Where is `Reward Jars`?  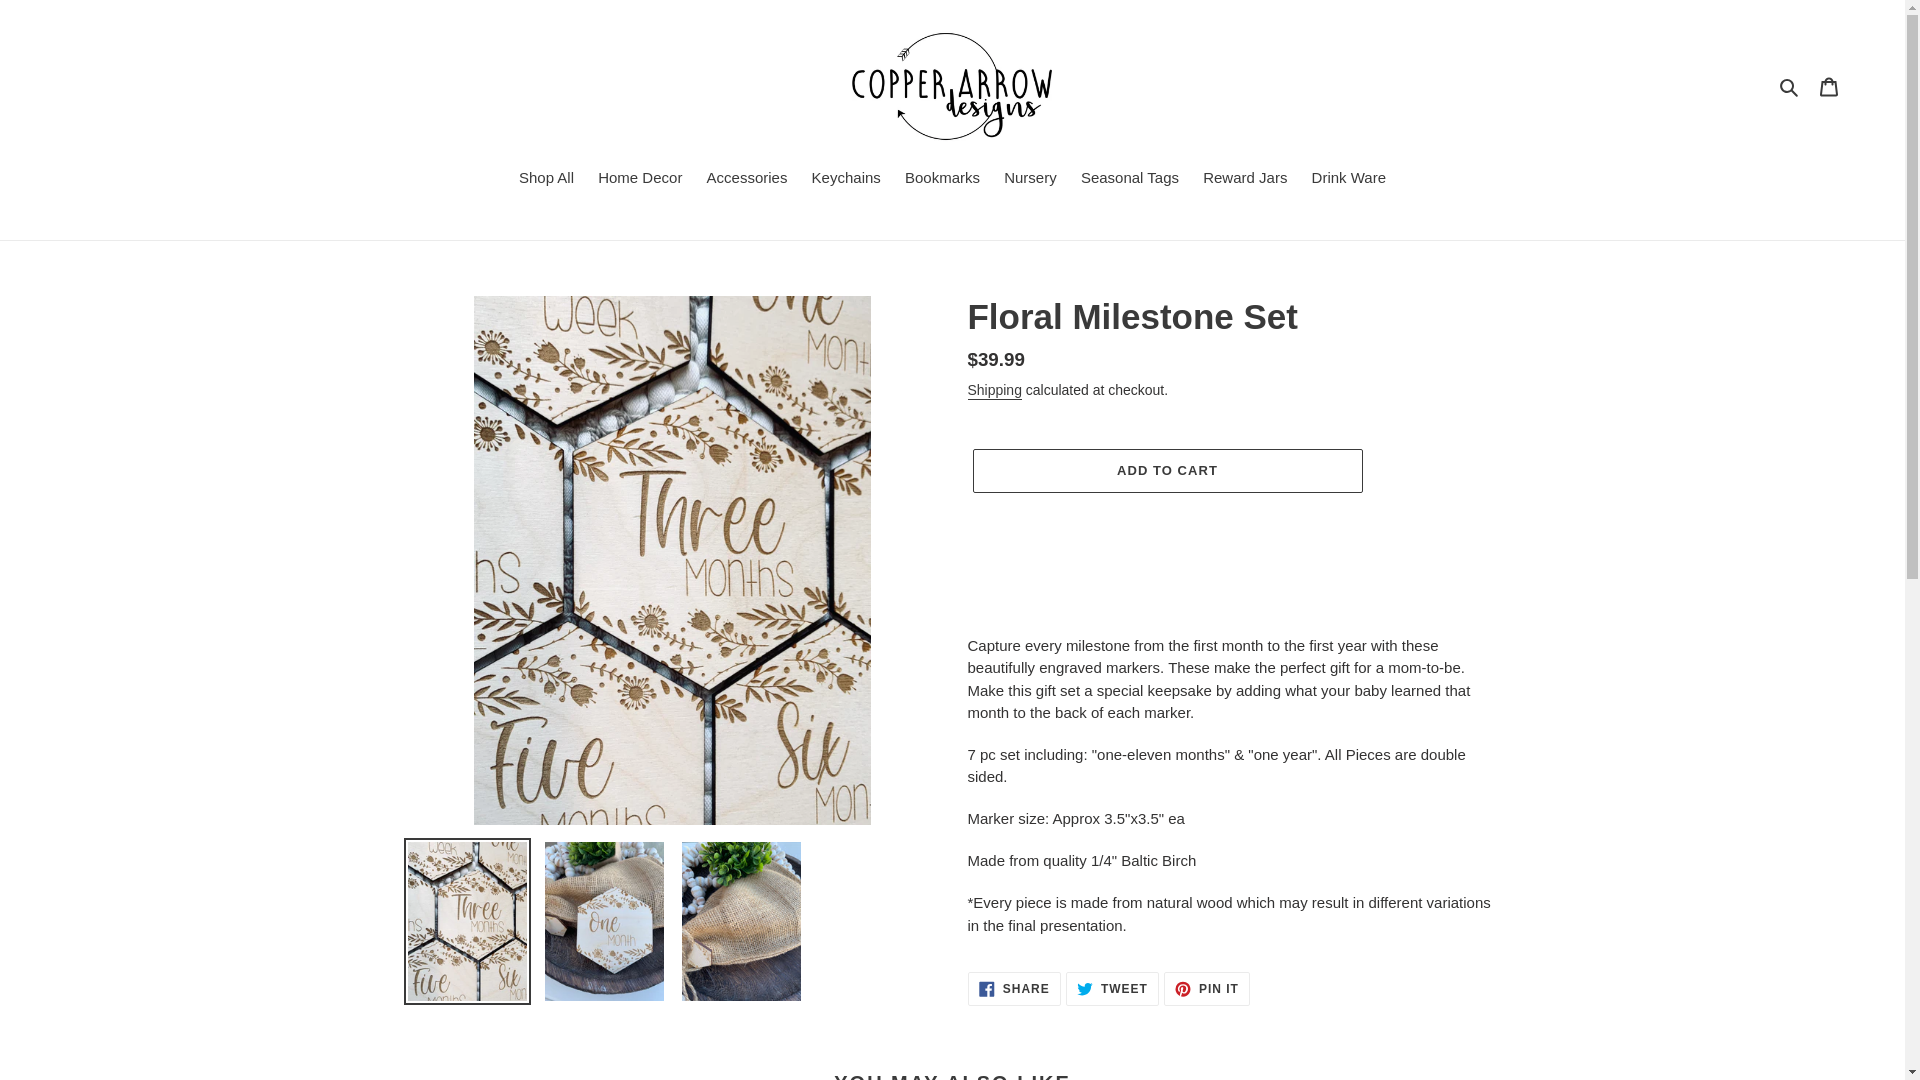 Reward Jars is located at coordinates (639, 180).